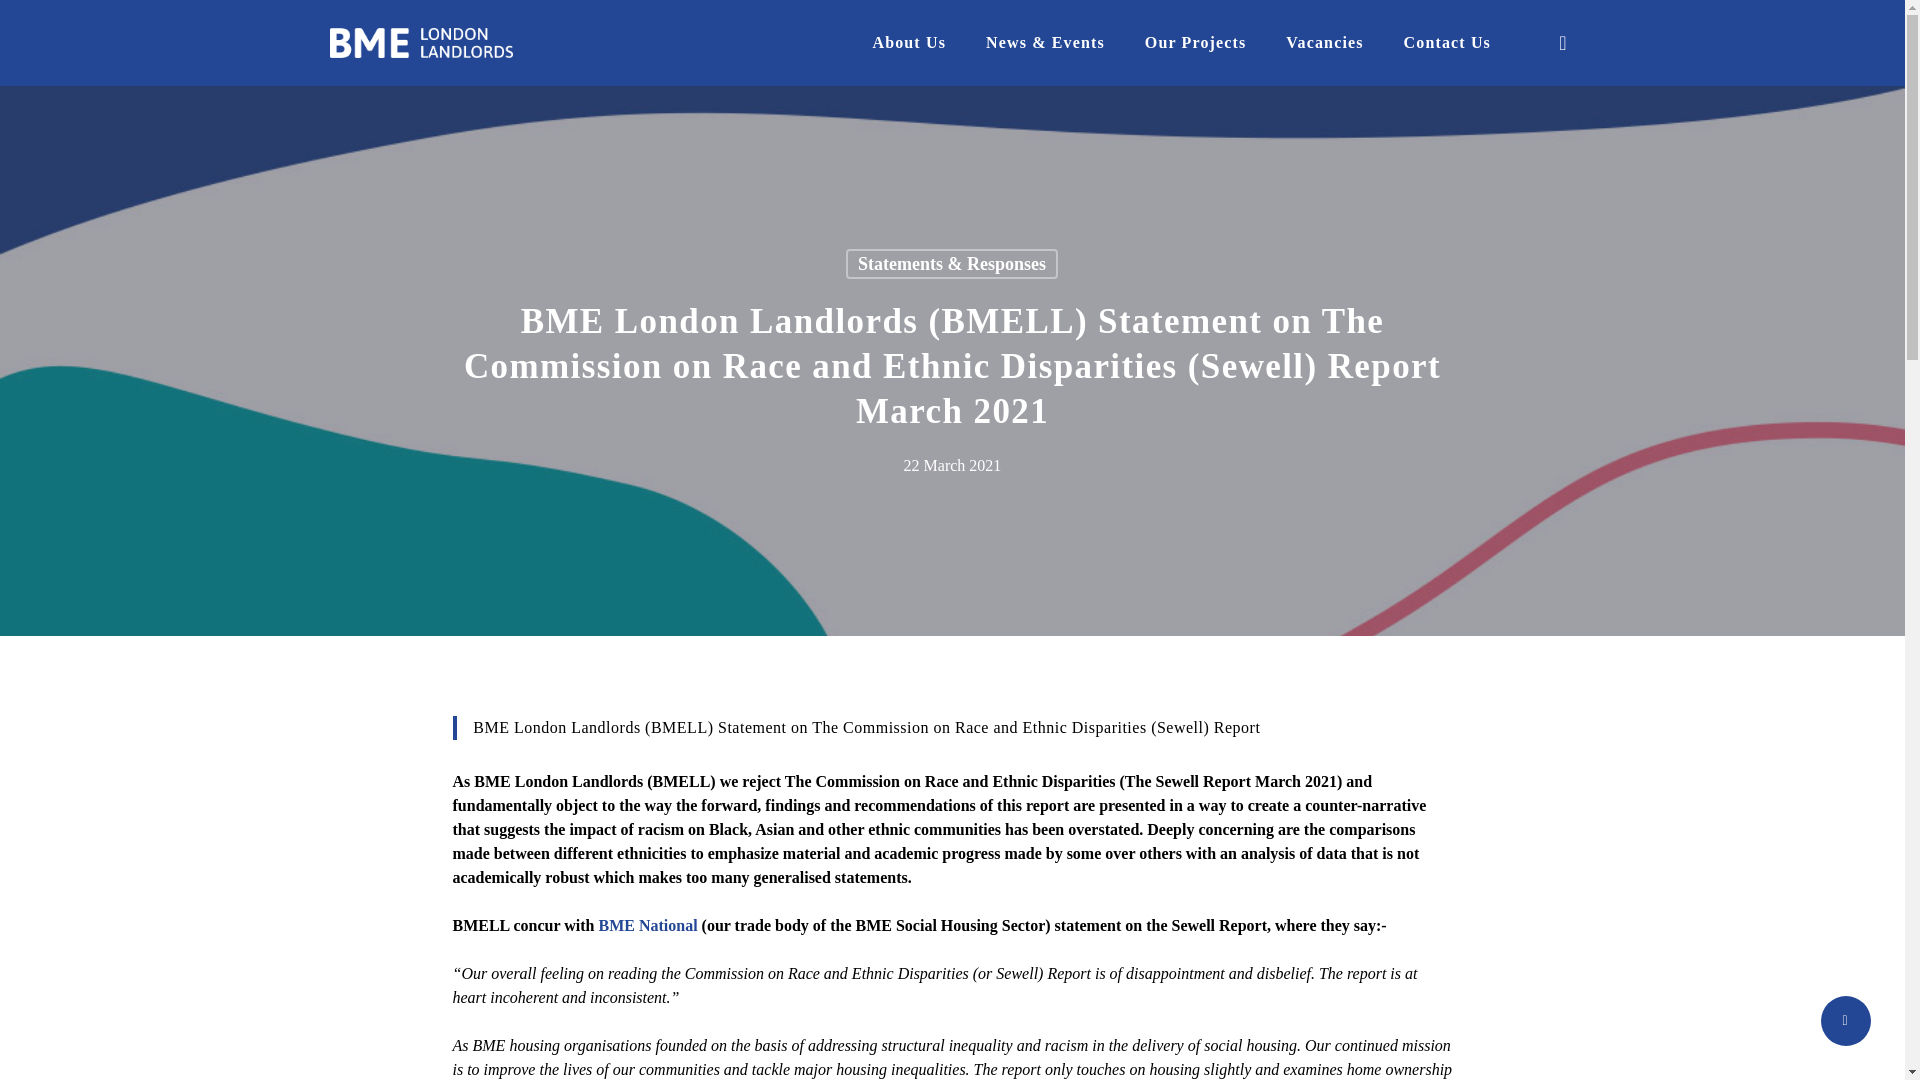 This screenshot has width=1920, height=1080. I want to click on Contact Us, so click(1447, 43).